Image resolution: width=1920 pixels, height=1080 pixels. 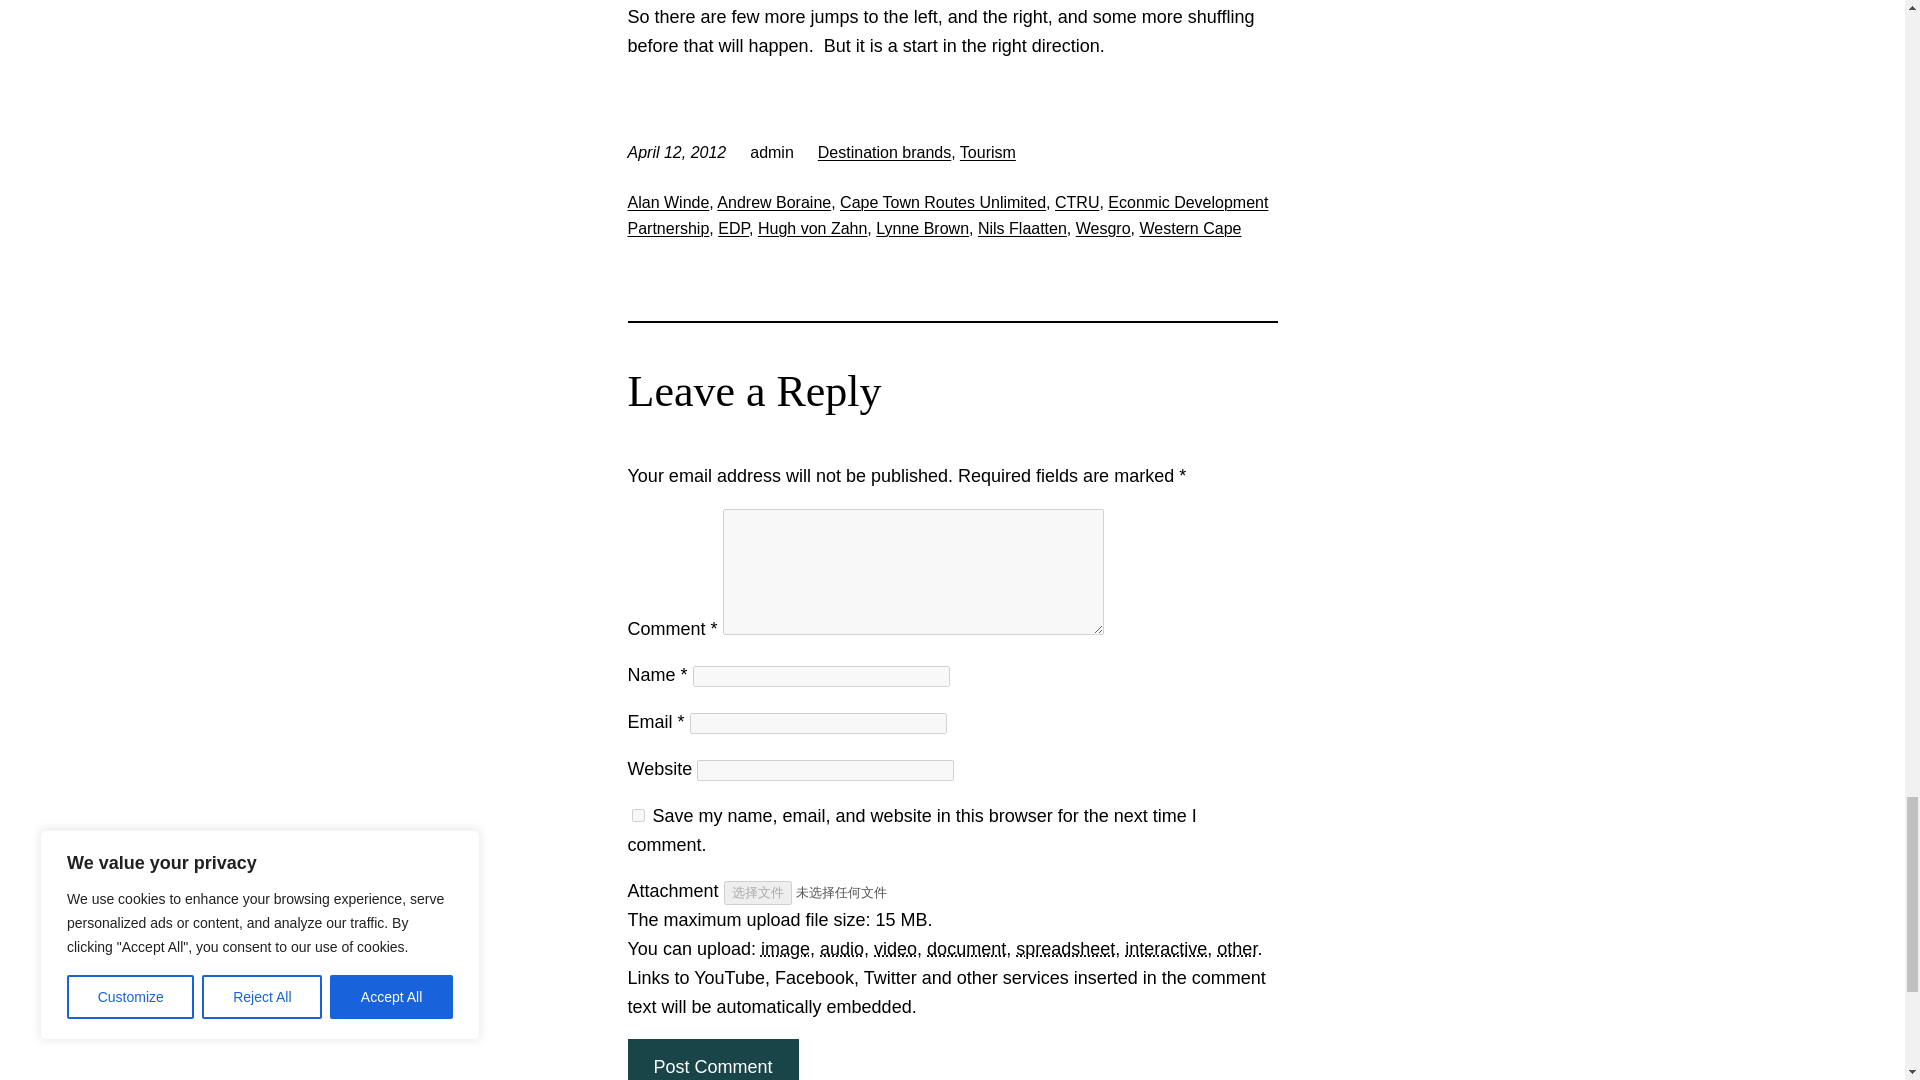 What do you see at coordinates (712, 1059) in the screenshot?
I see `Post Comment` at bounding box center [712, 1059].